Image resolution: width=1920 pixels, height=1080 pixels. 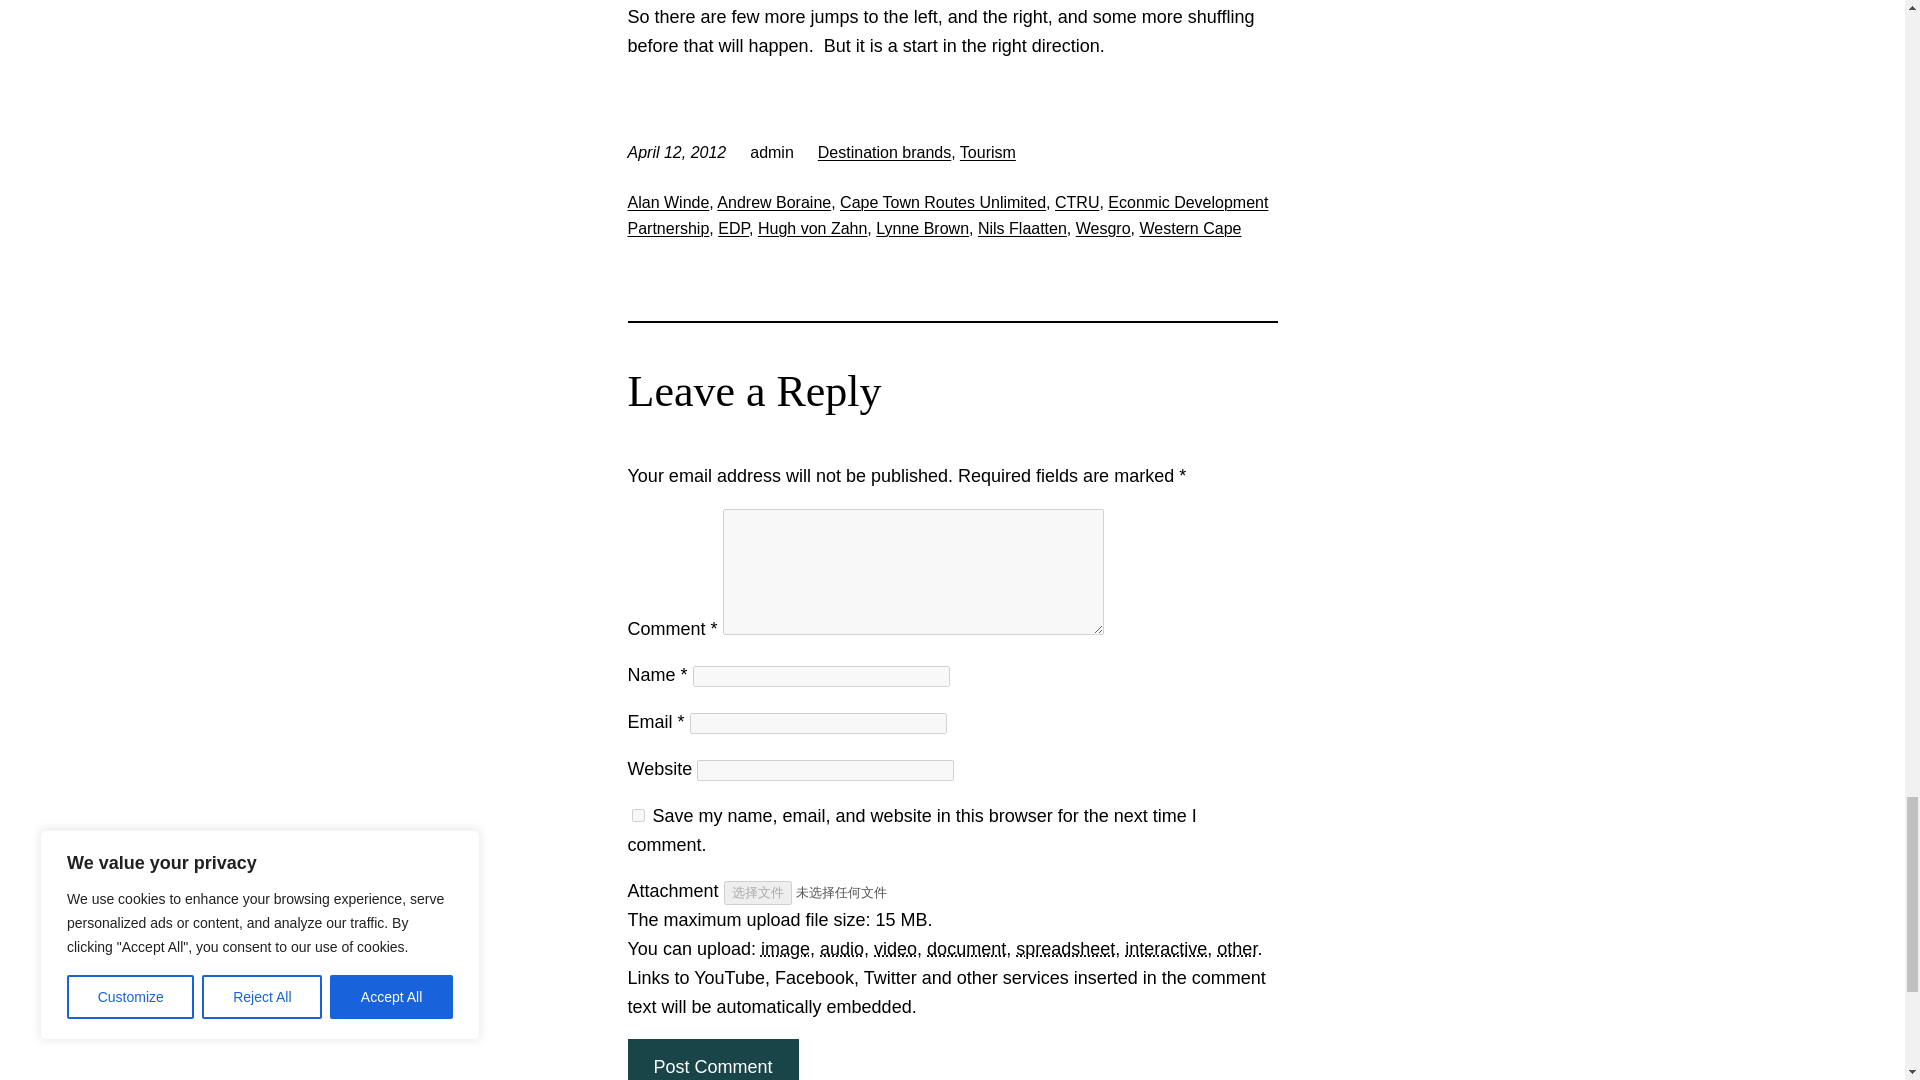 What do you see at coordinates (712, 1059) in the screenshot?
I see `Post Comment` at bounding box center [712, 1059].